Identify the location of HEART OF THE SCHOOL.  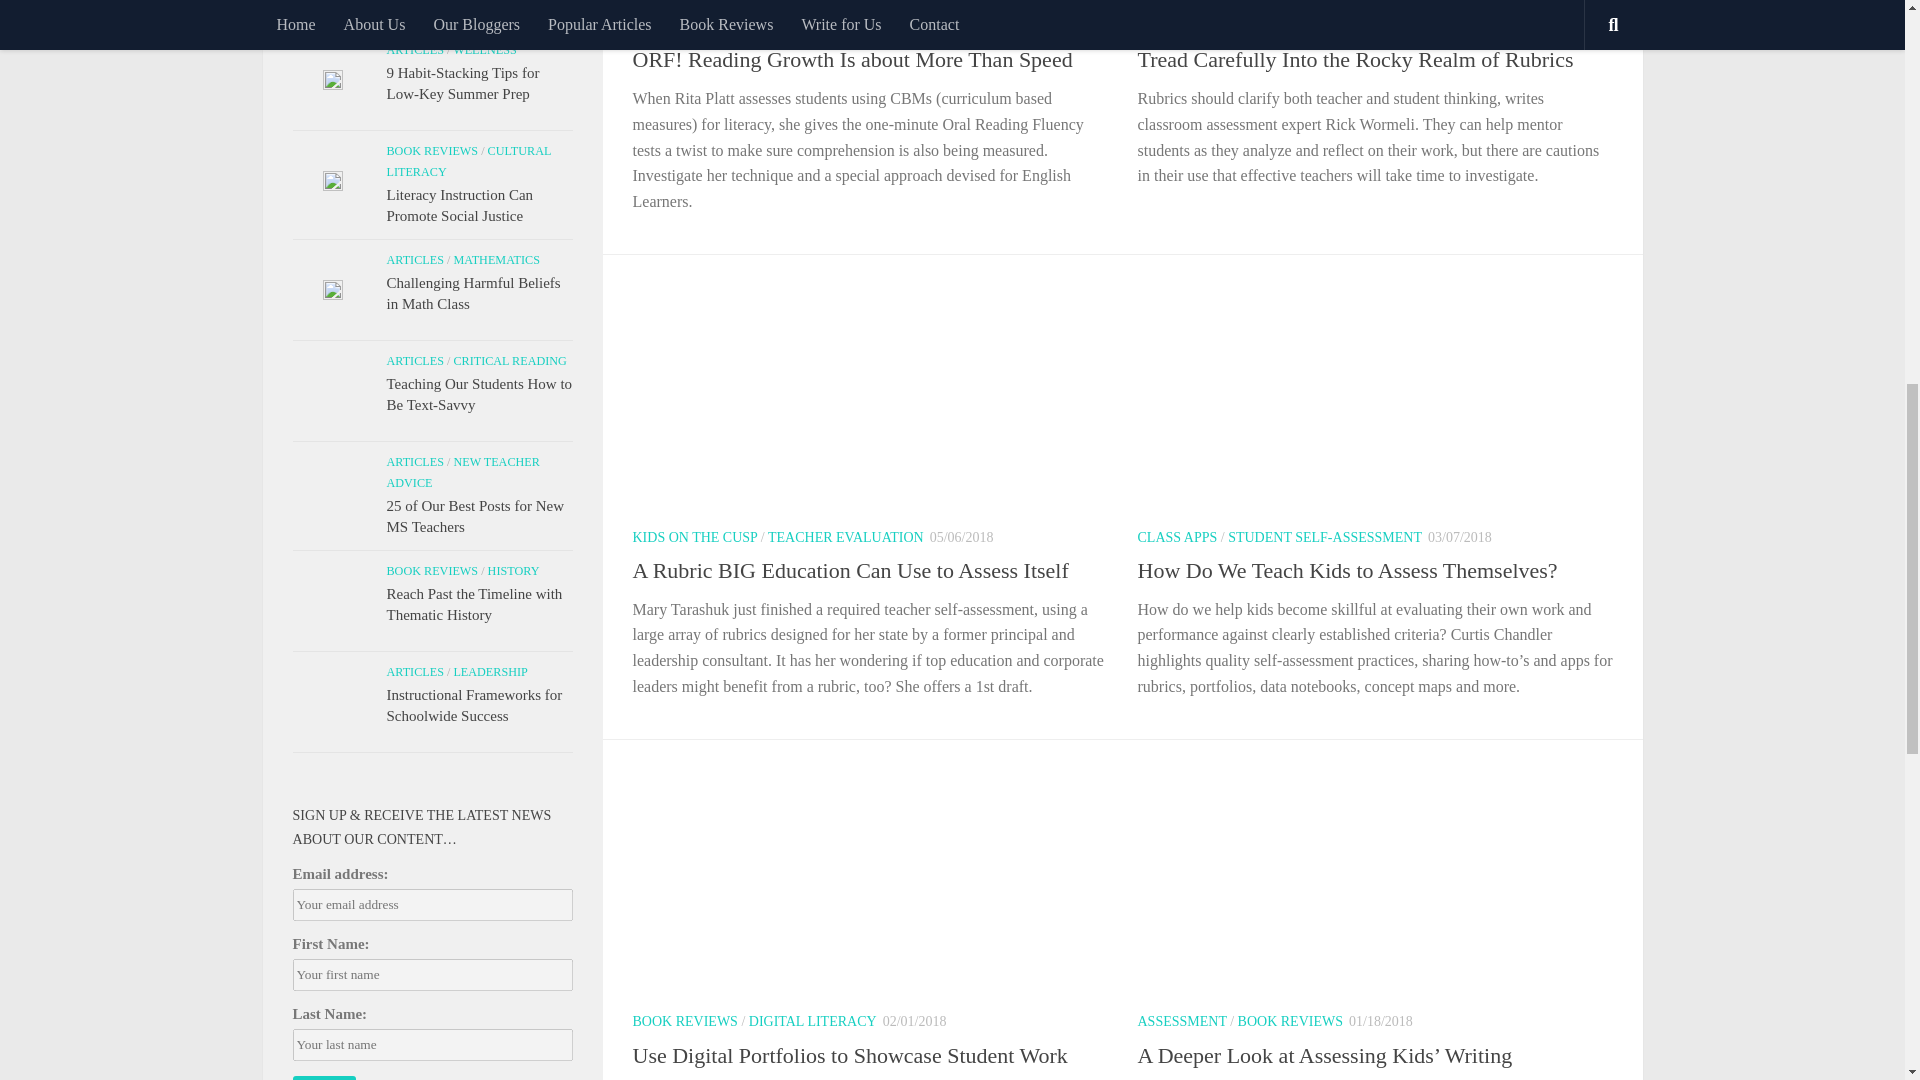
(709, 26).